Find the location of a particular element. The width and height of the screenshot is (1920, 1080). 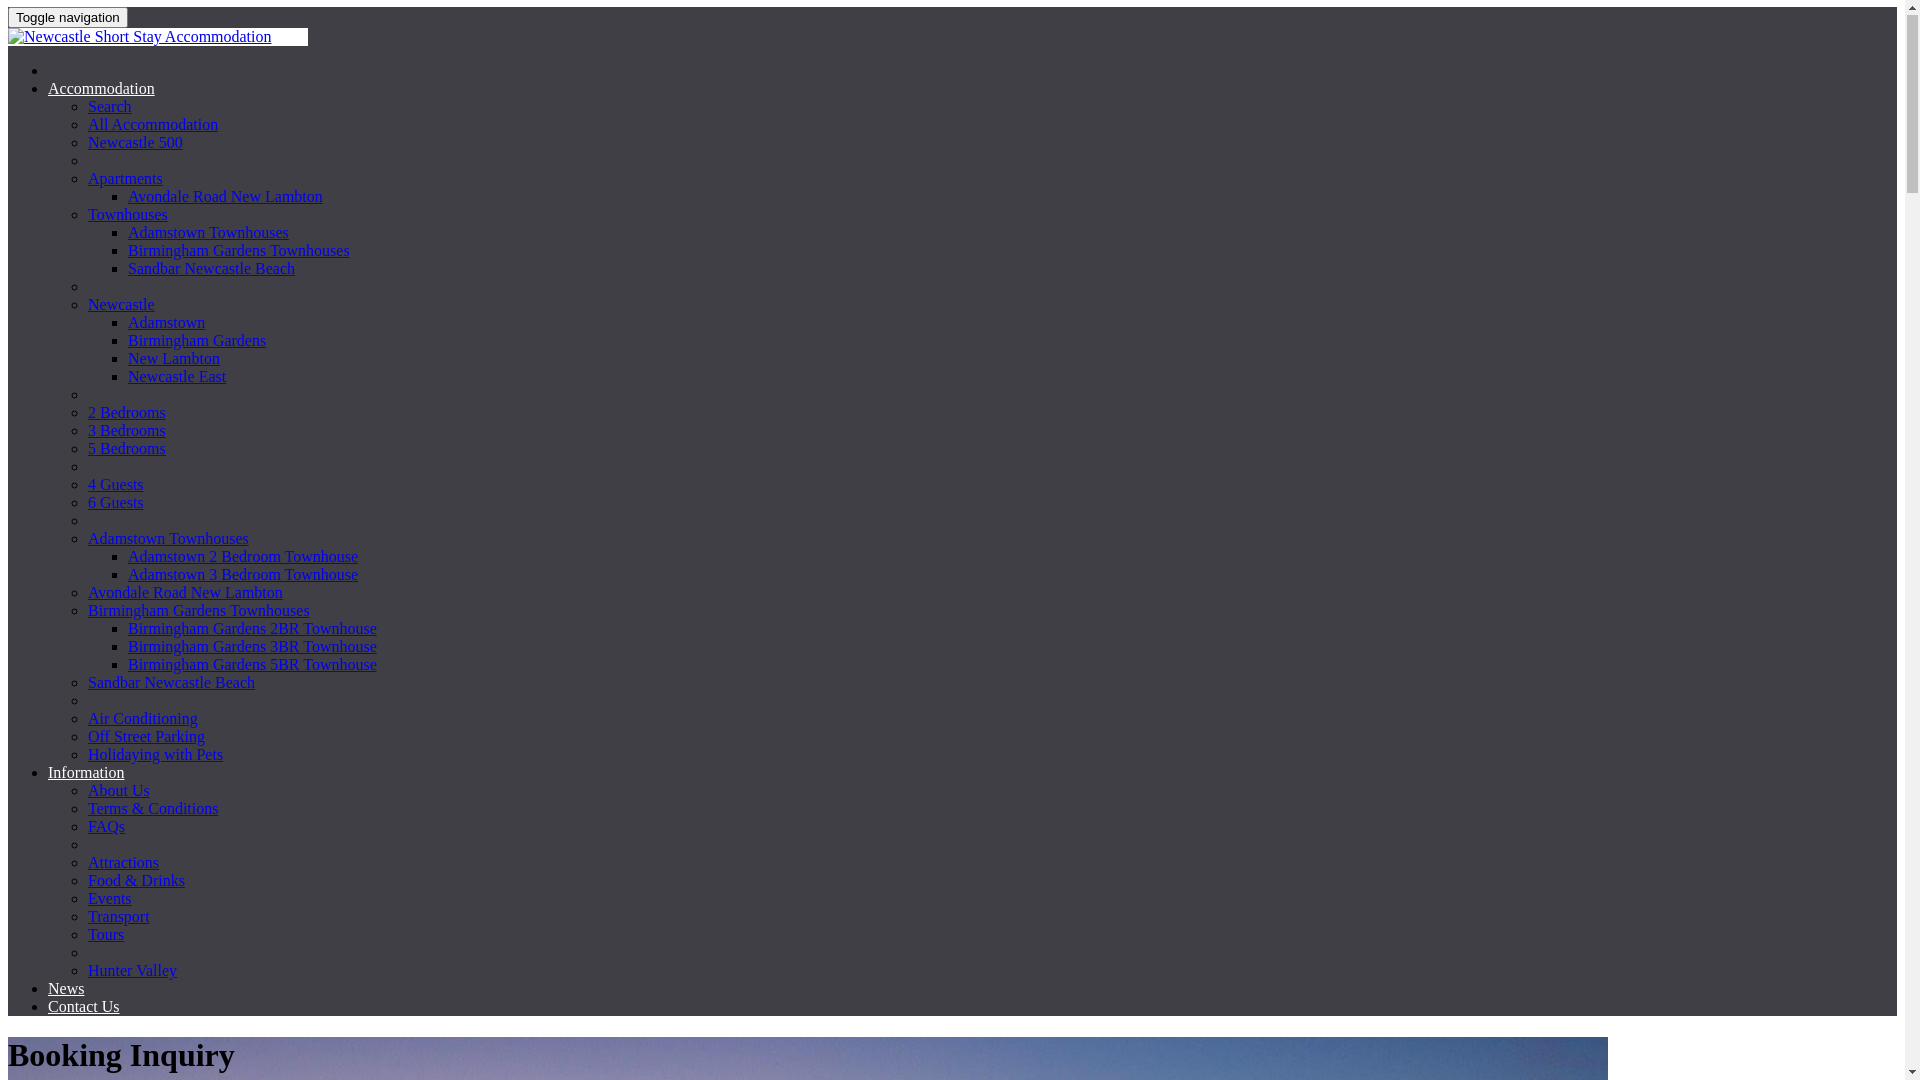

FAQs is located at coordinates (106, 828).